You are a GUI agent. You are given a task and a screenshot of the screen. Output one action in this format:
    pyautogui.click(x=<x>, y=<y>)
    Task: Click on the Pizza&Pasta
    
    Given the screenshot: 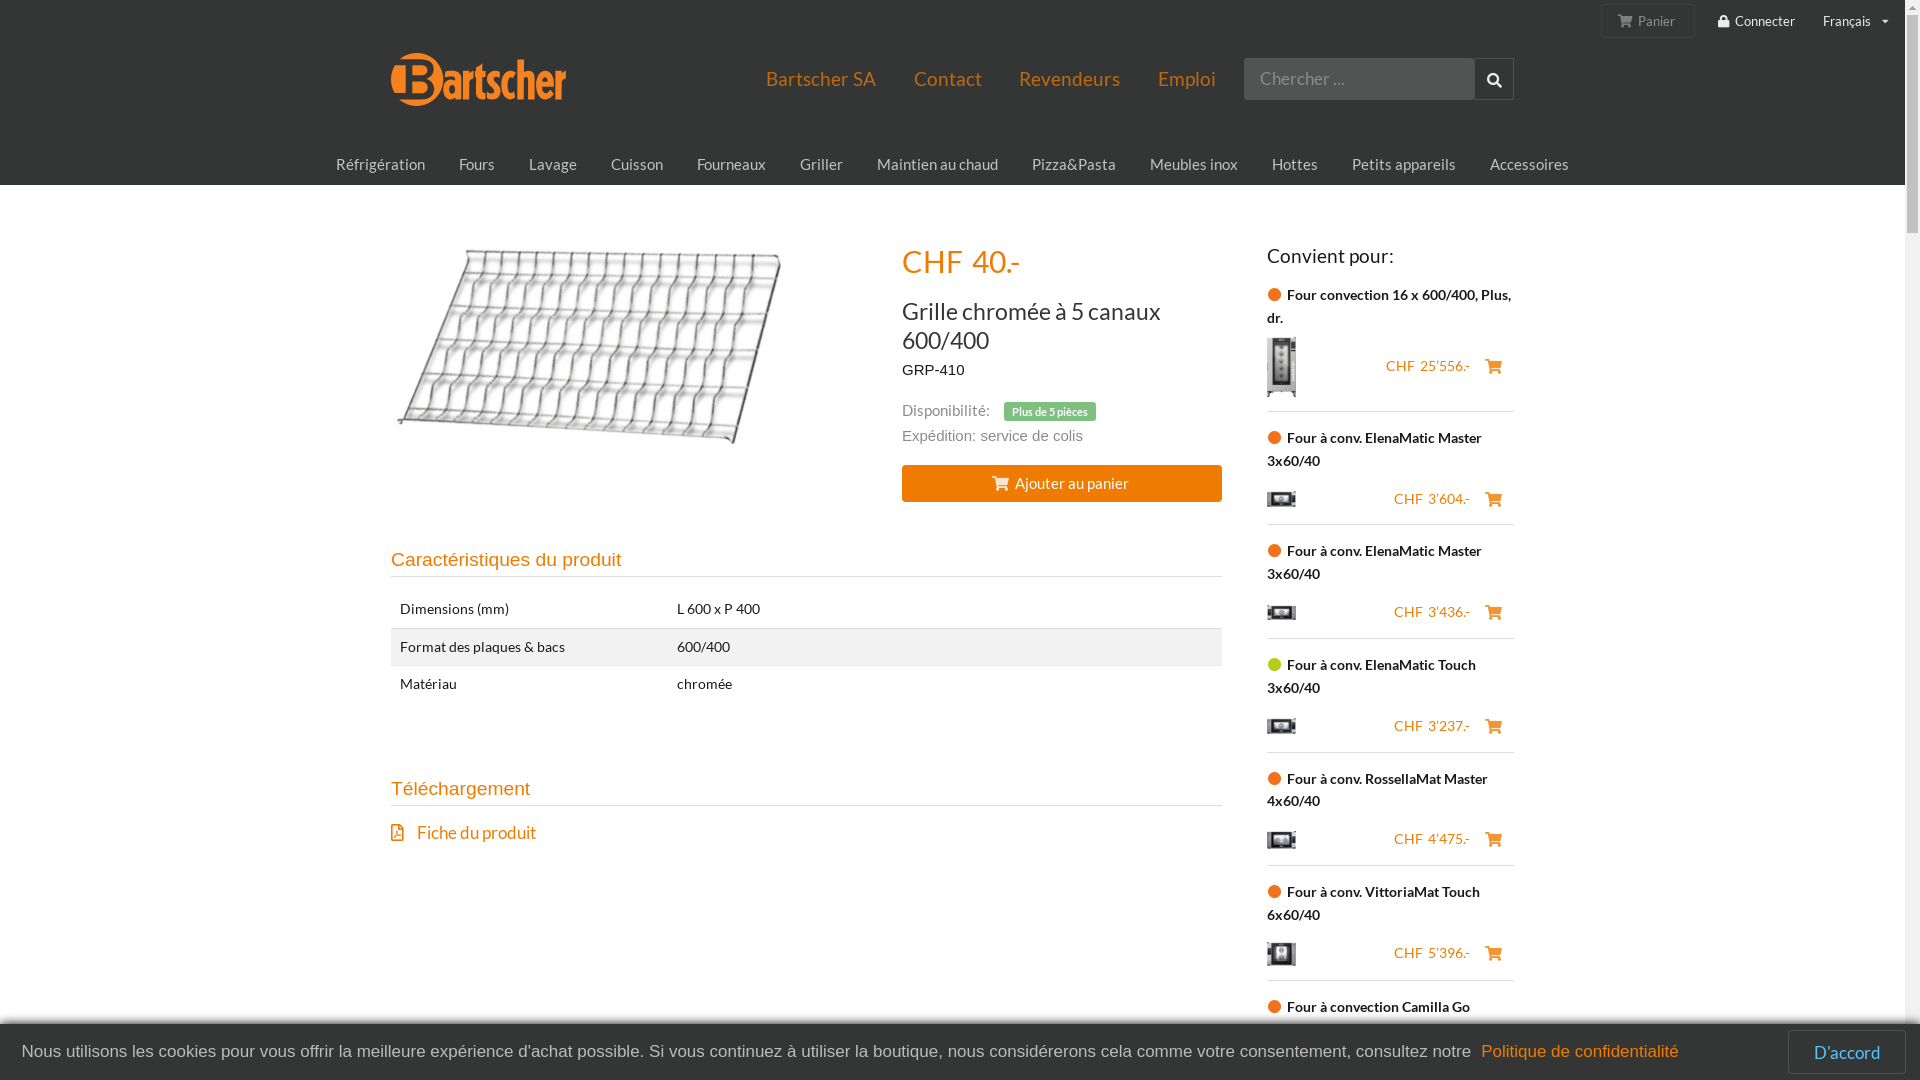 What is the action you would take?
    pyautogui.click(x=1074, y=165)
    